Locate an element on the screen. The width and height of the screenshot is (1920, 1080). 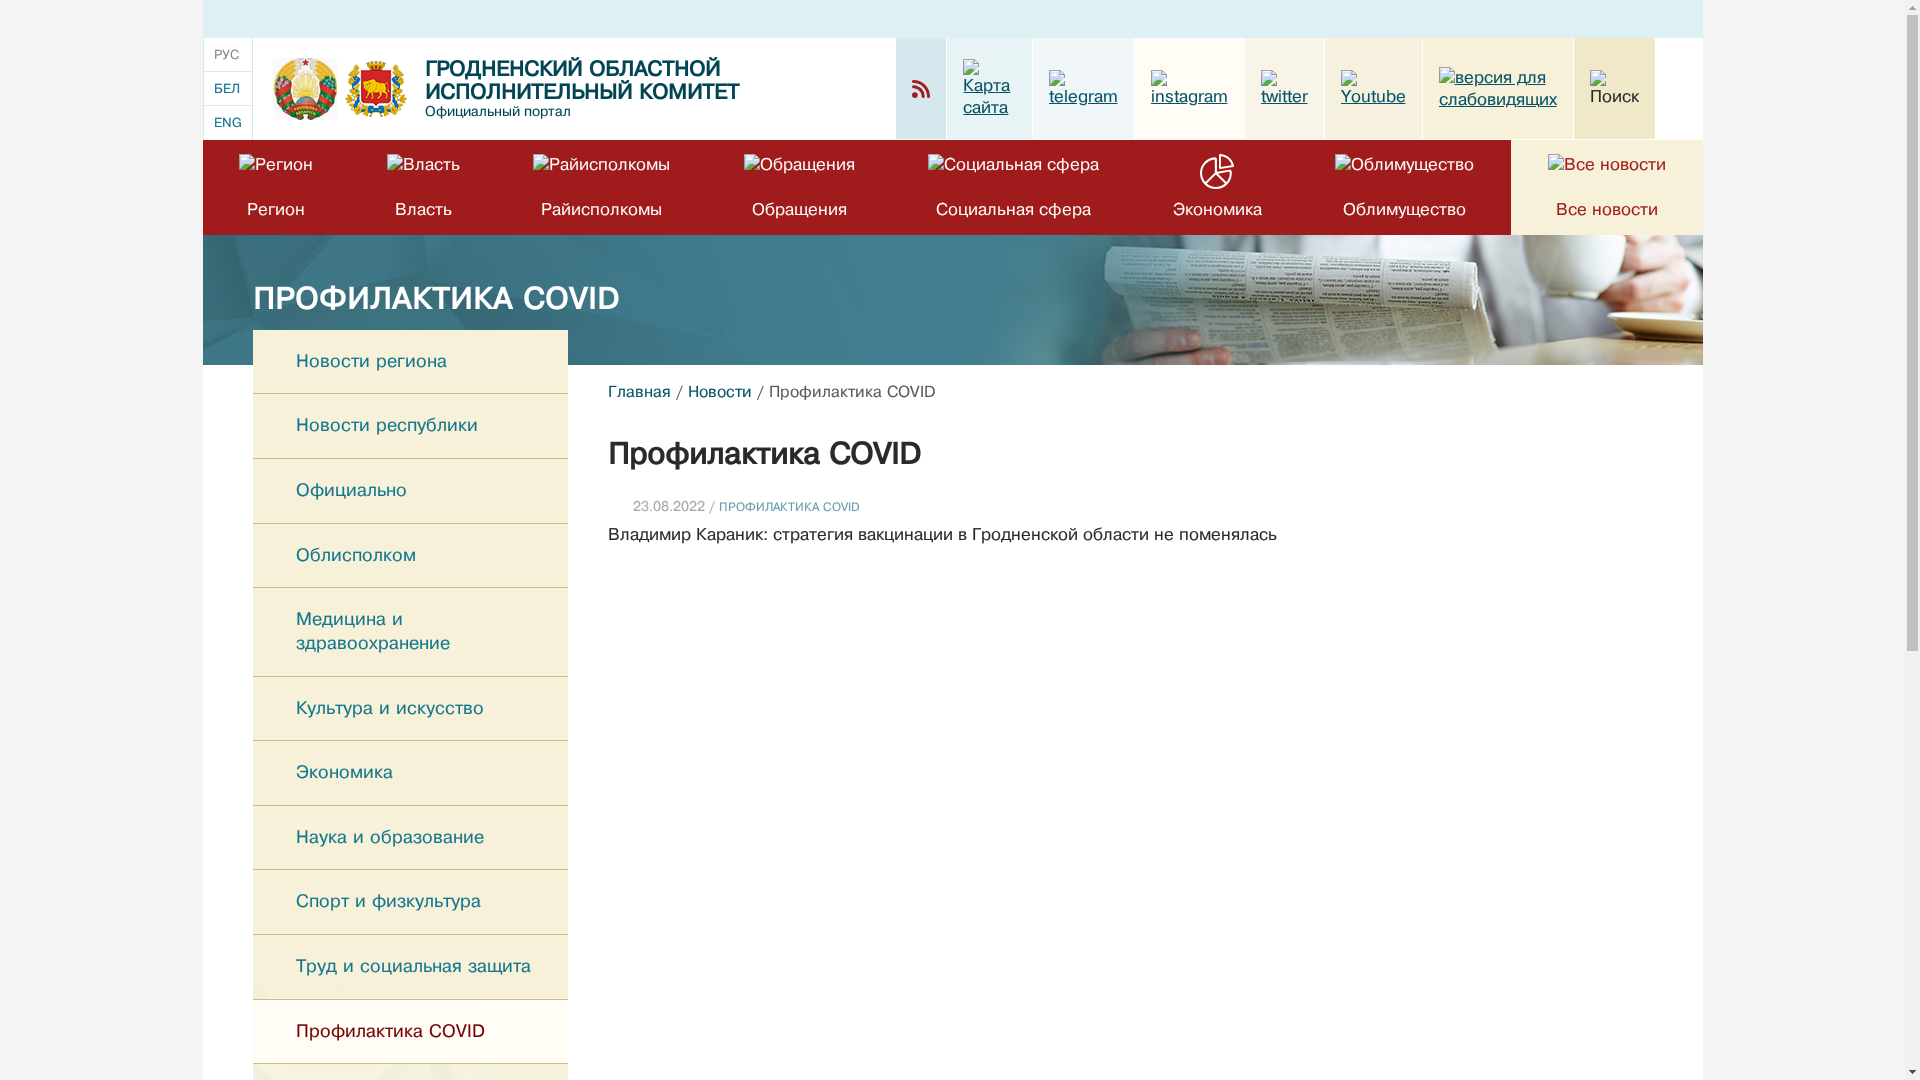
ENG is located at coordinates (228, 122).